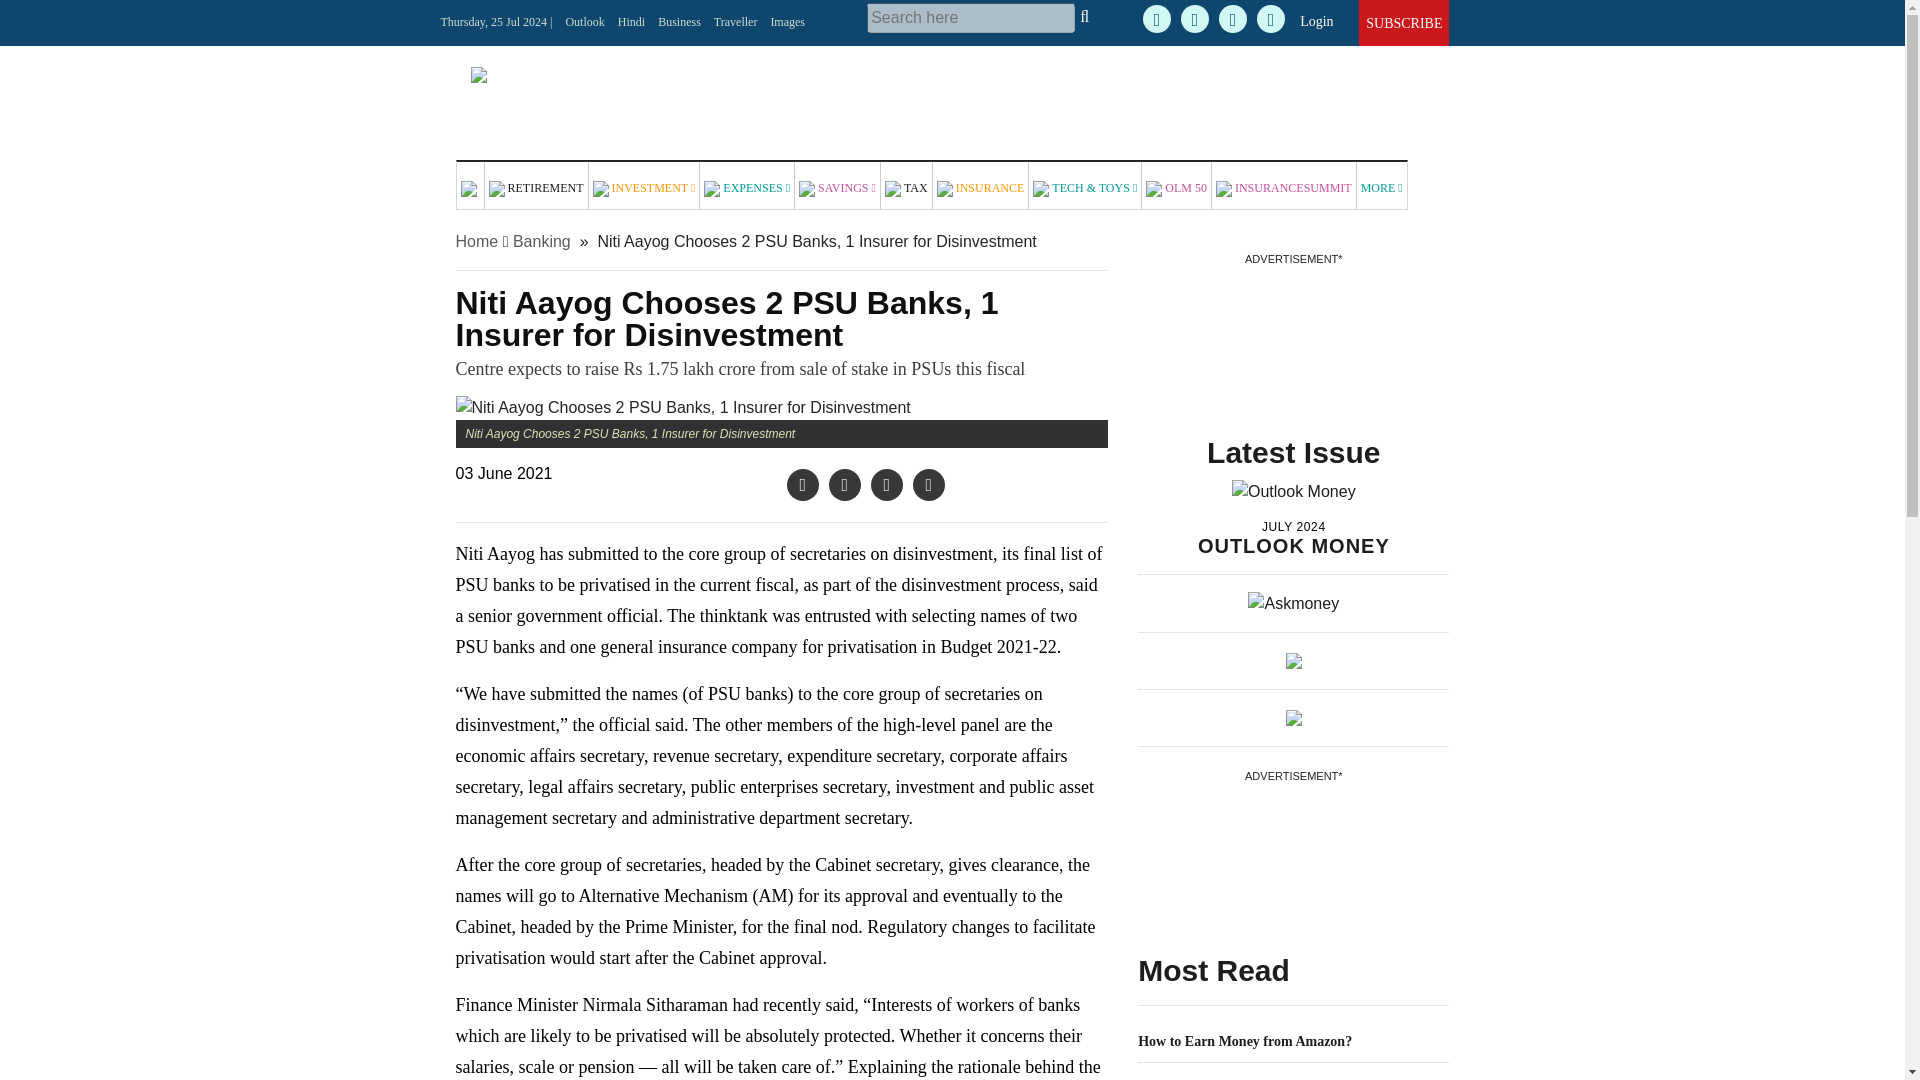 The height and width of the screenshot is (1080, 1920). What do you see at coordinates (679, 22) in the screenshot?
I see `Business` at bounding box center [679, 22].